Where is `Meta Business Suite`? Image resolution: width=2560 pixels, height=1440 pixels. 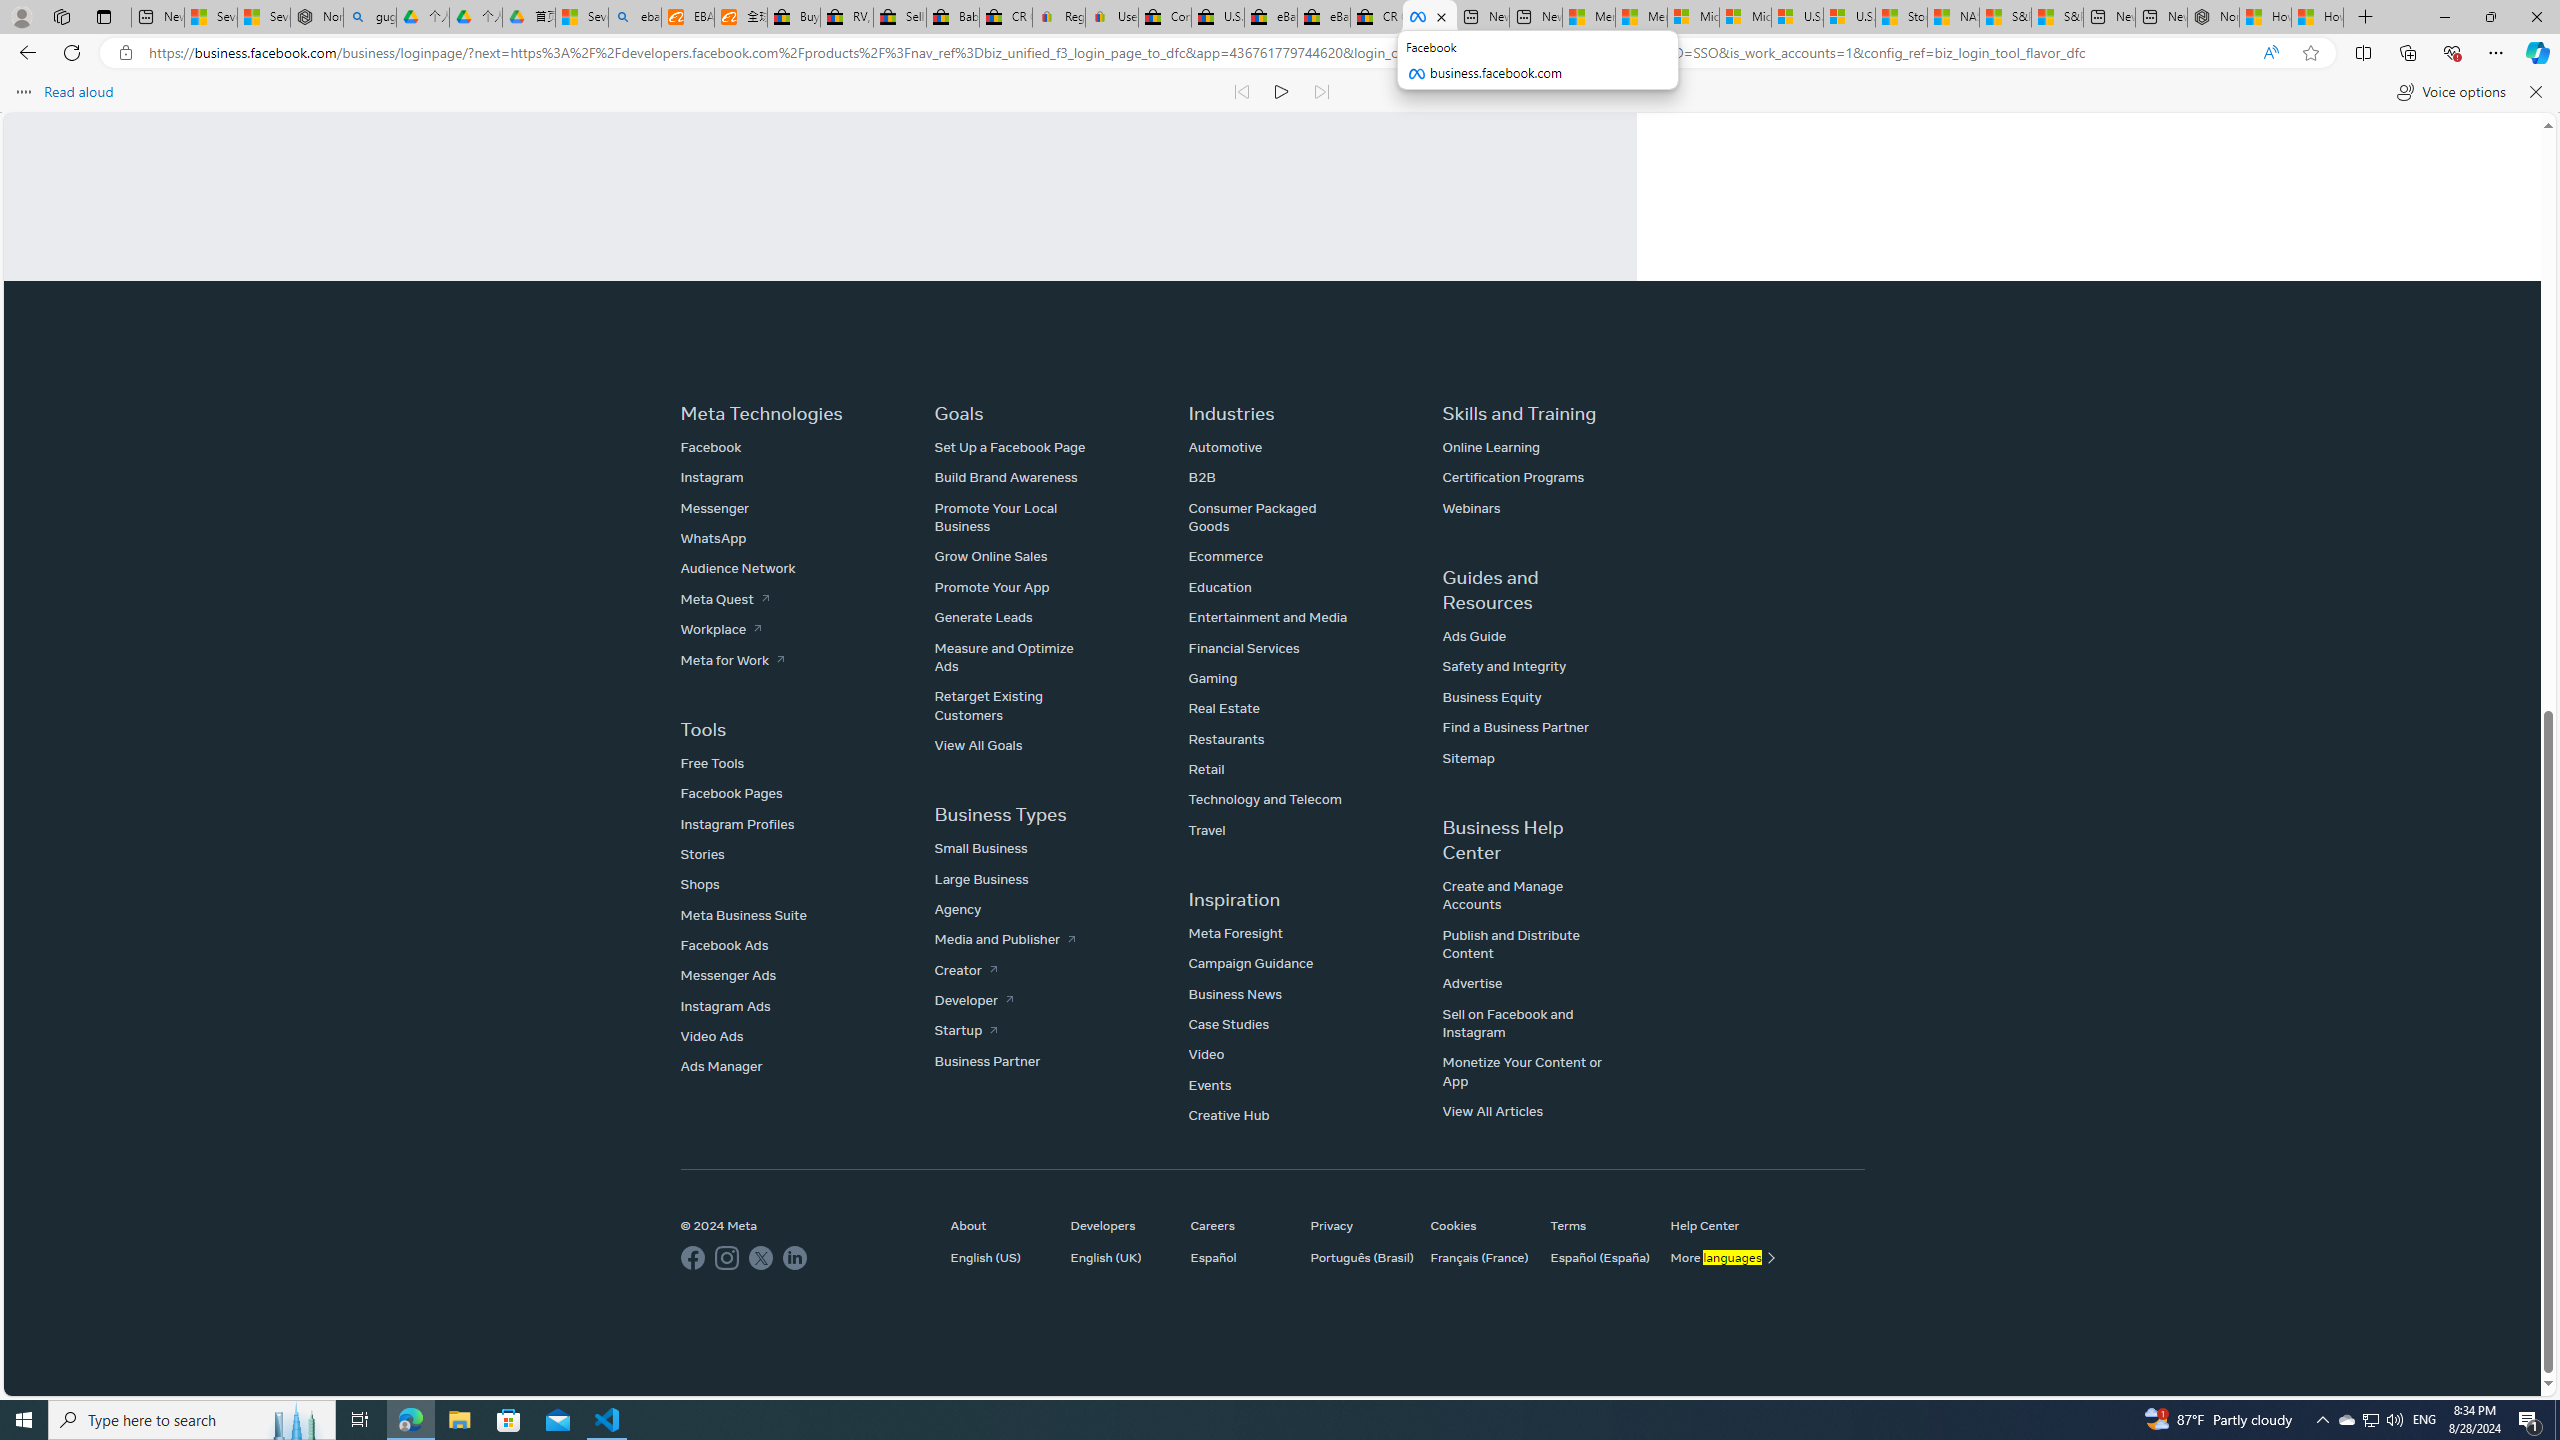
Meta Business Suite is located at coordinates (744, 914).